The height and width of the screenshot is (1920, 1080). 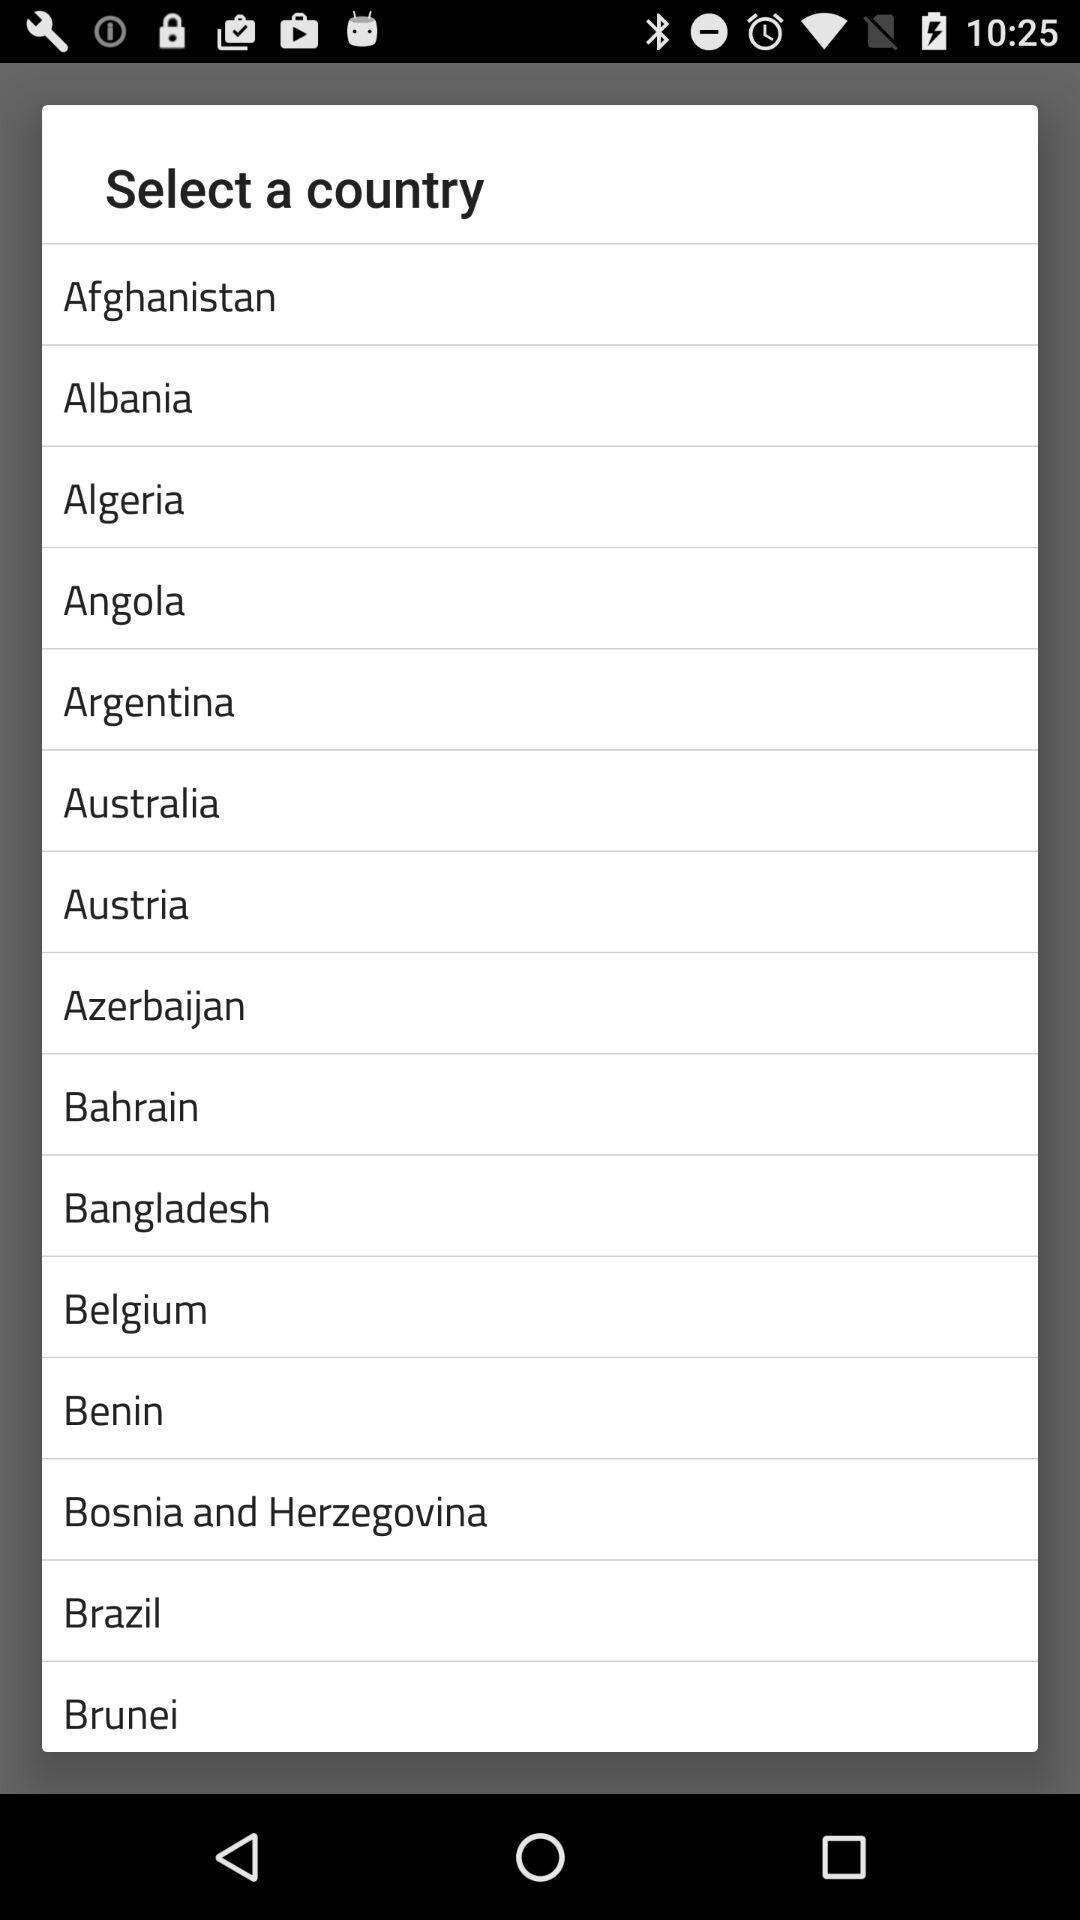 I want to click on scroll to the afghanistan, so click(x=540, y=294).